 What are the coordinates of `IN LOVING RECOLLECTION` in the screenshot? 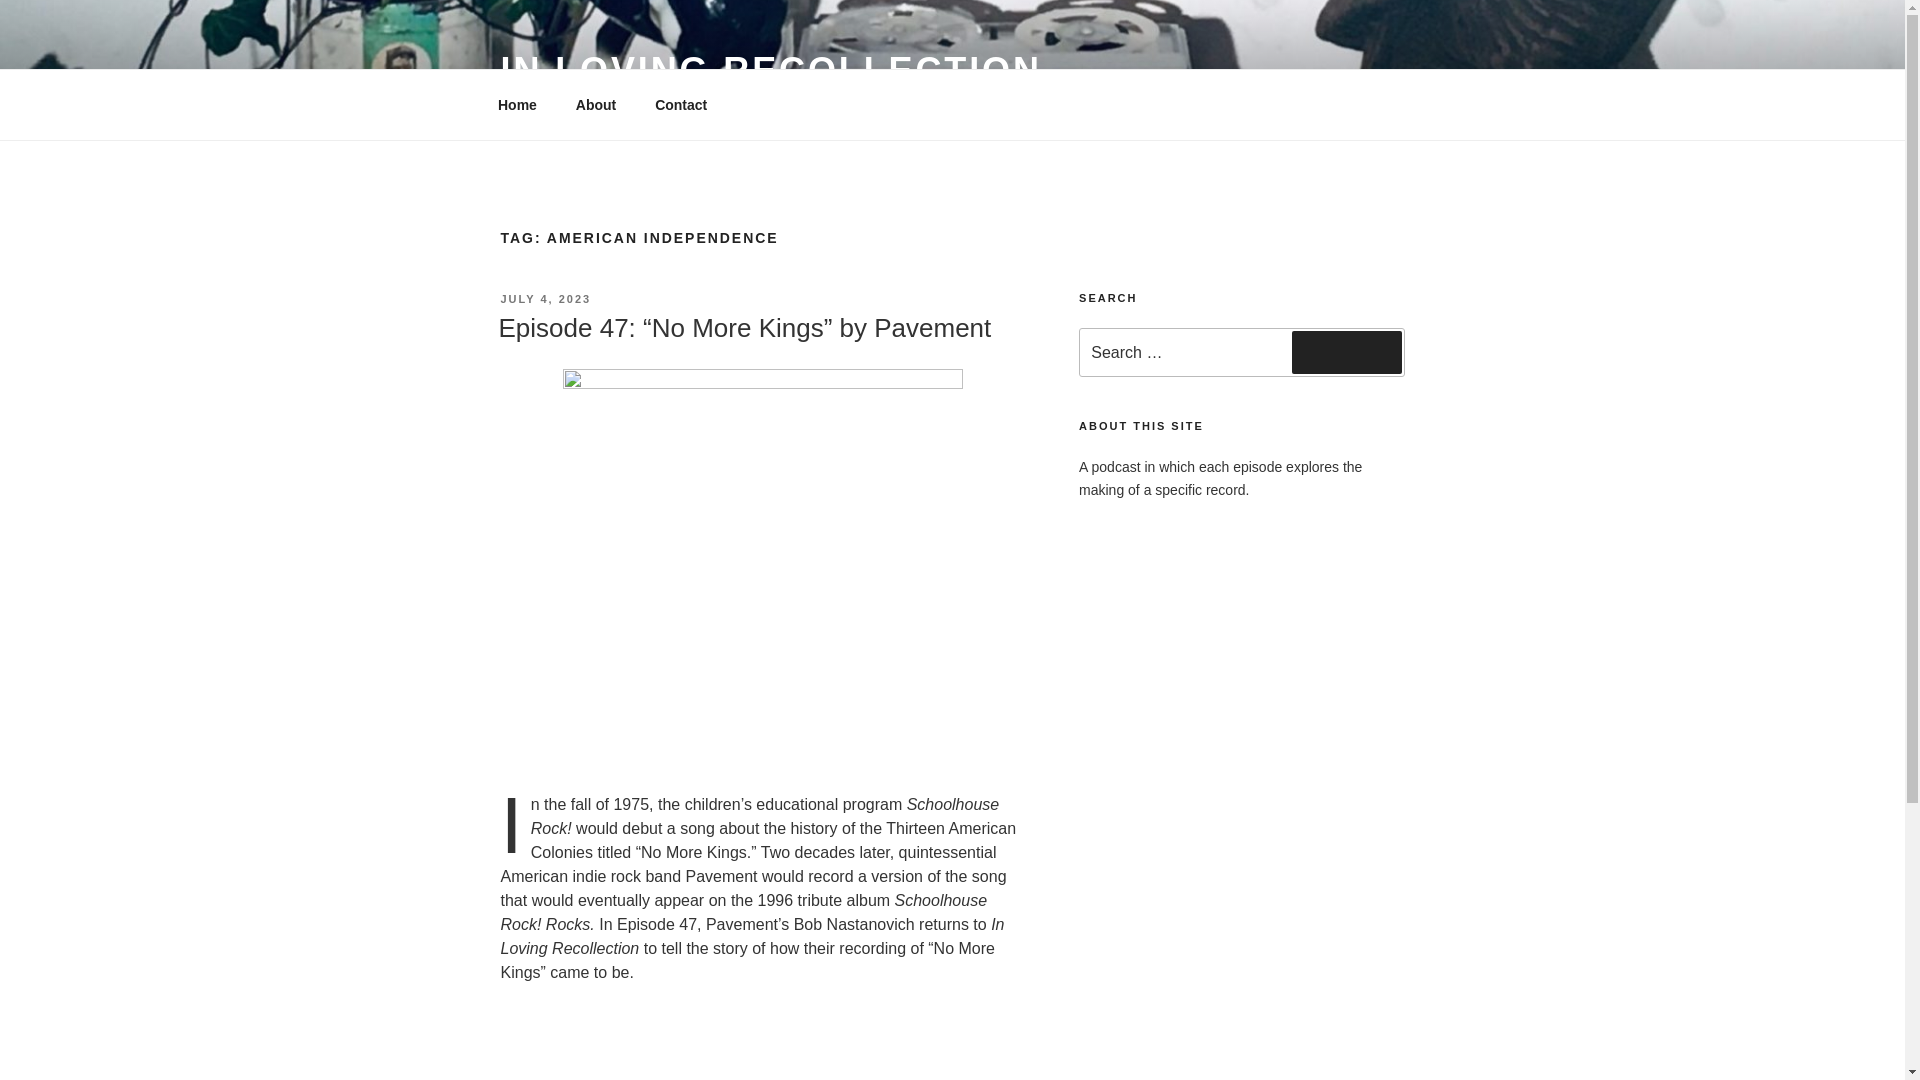 It's located at (770, 70).